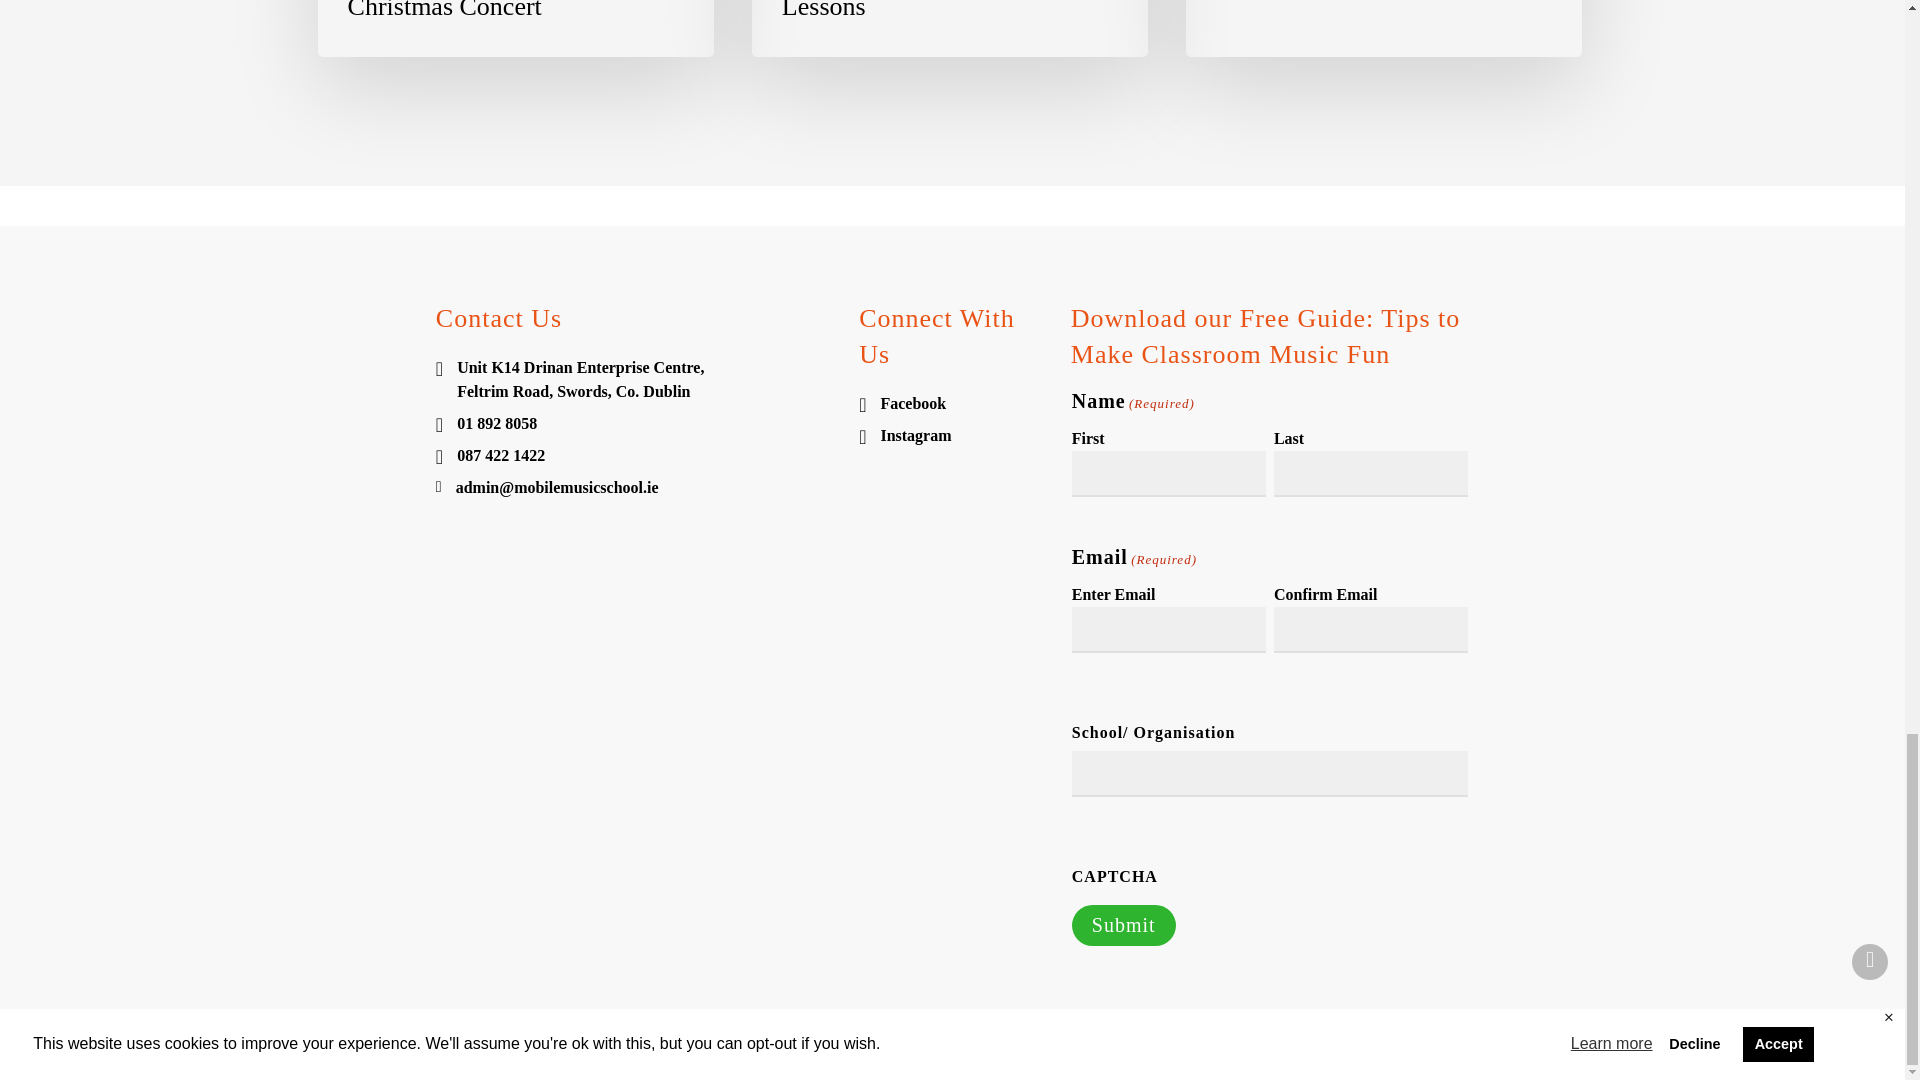 This screenshot has height=1080, width=1920. Describe the element at coordinates (634, 455) in the screenshot. I see `Phone` at that location.